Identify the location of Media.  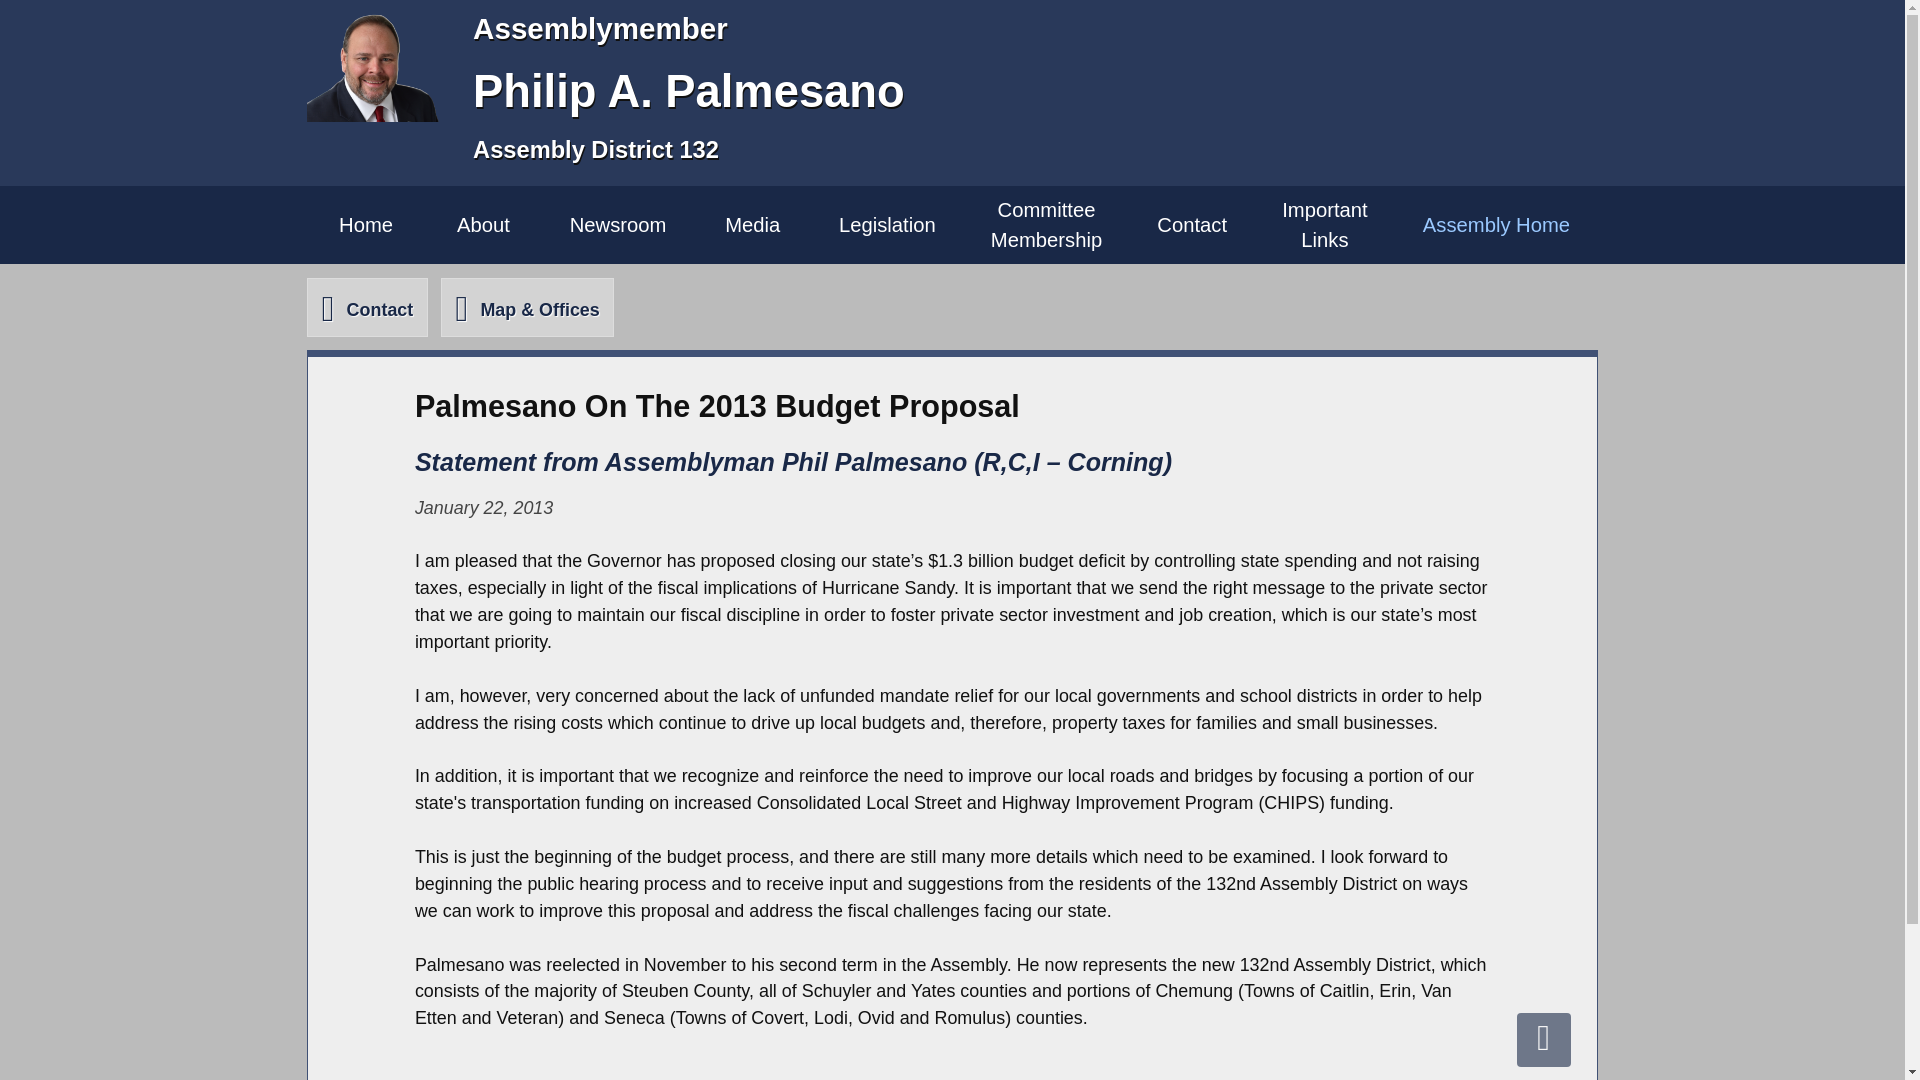
(617, 224).